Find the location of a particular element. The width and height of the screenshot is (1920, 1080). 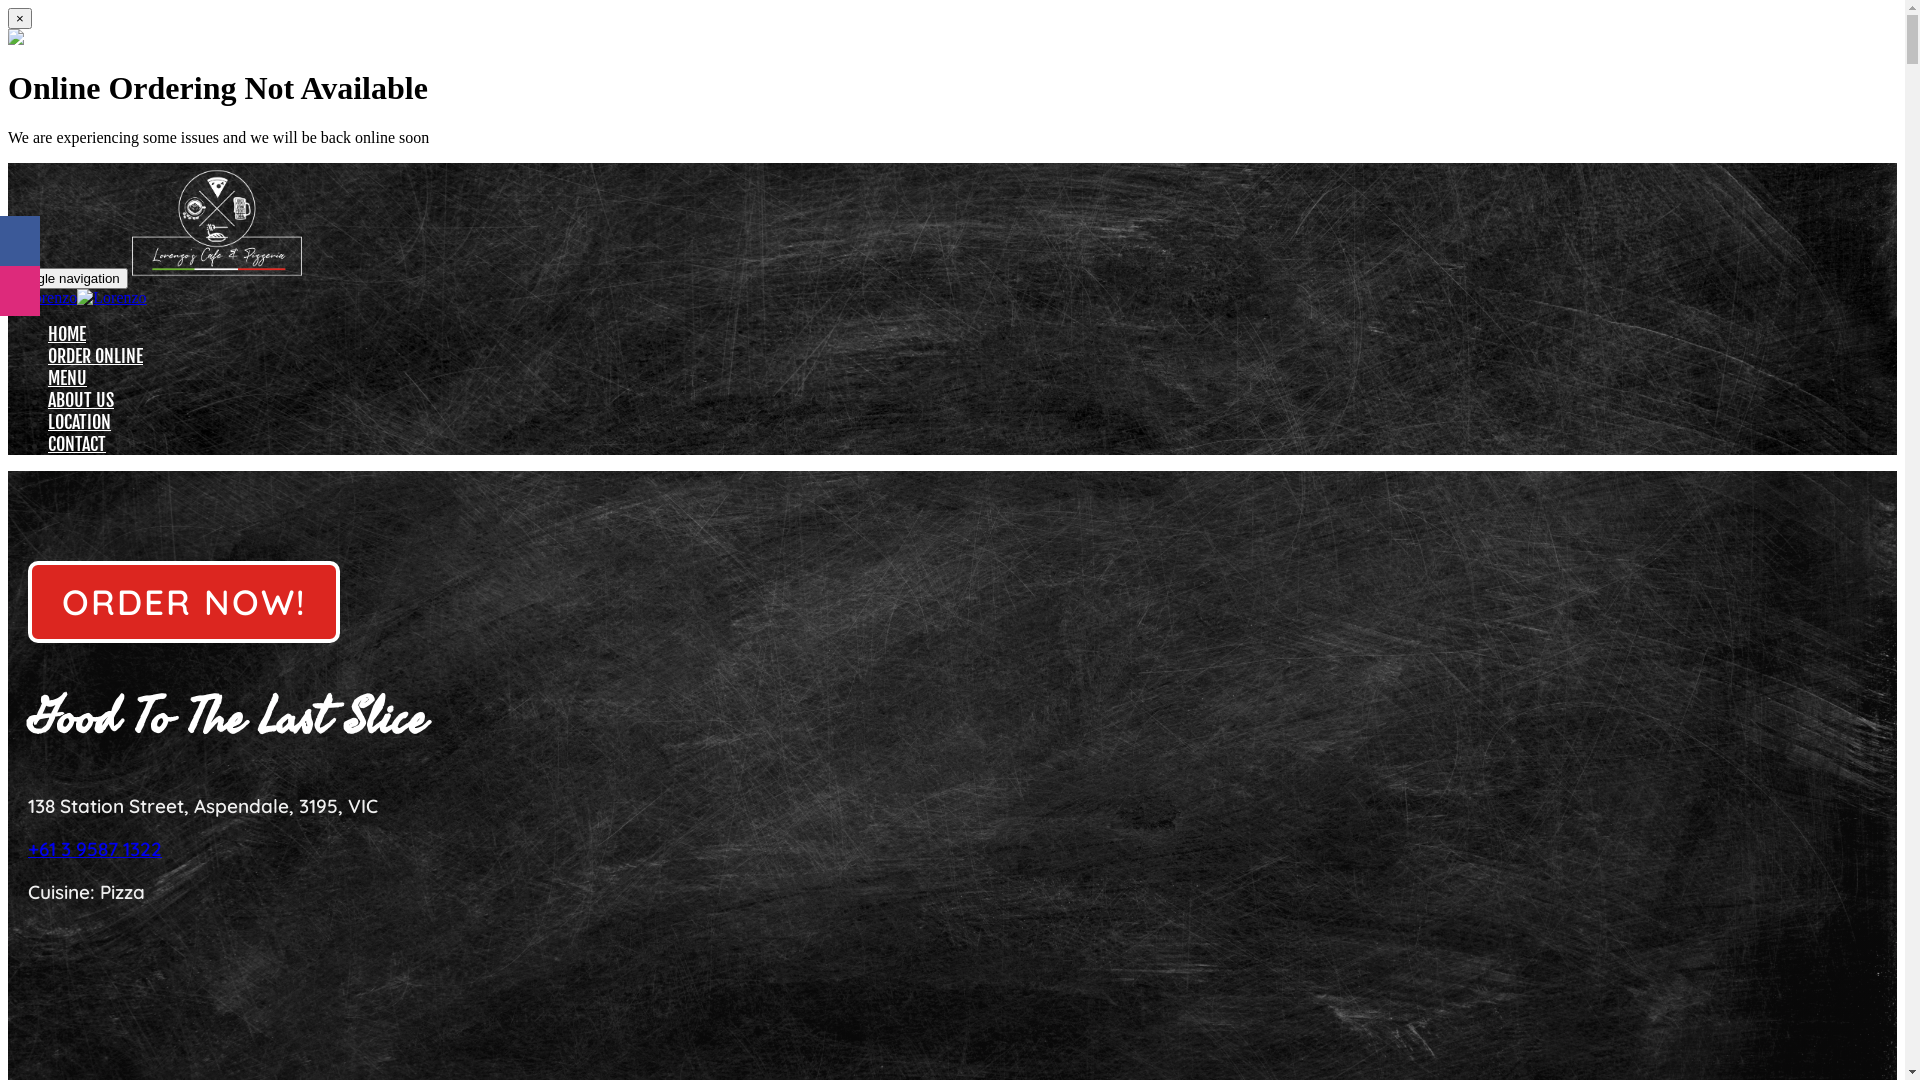

ORDER ONLINE is located at coordinates (110, 358).